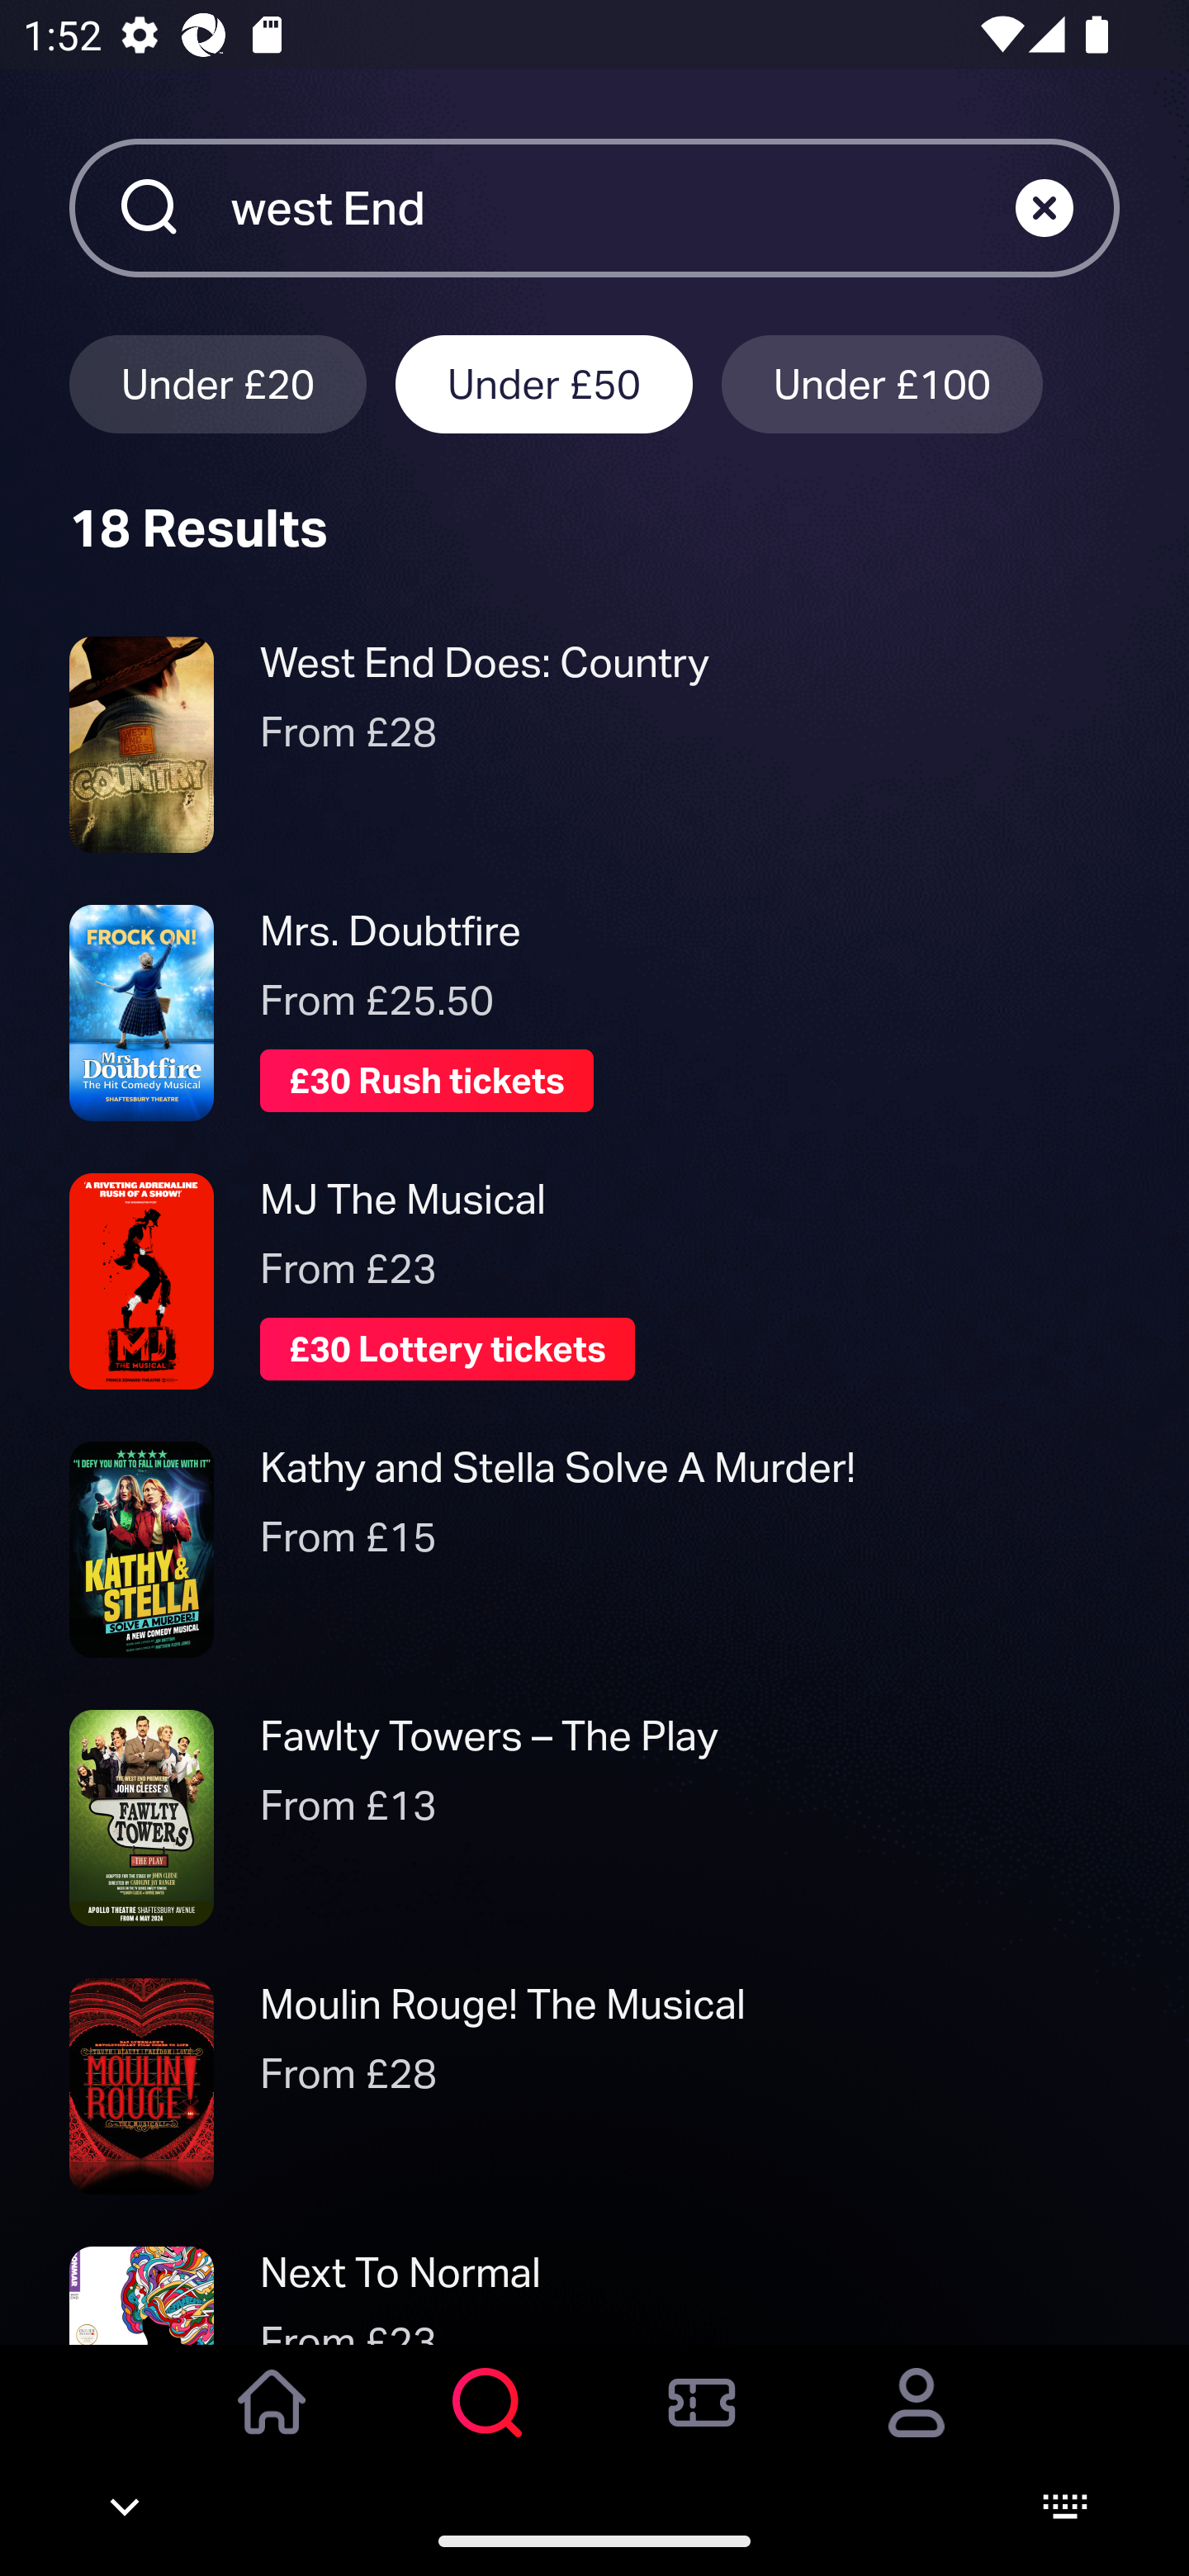 This screenshot has width=1189, height=2576. I want to click on Home, so click(272, 2425).